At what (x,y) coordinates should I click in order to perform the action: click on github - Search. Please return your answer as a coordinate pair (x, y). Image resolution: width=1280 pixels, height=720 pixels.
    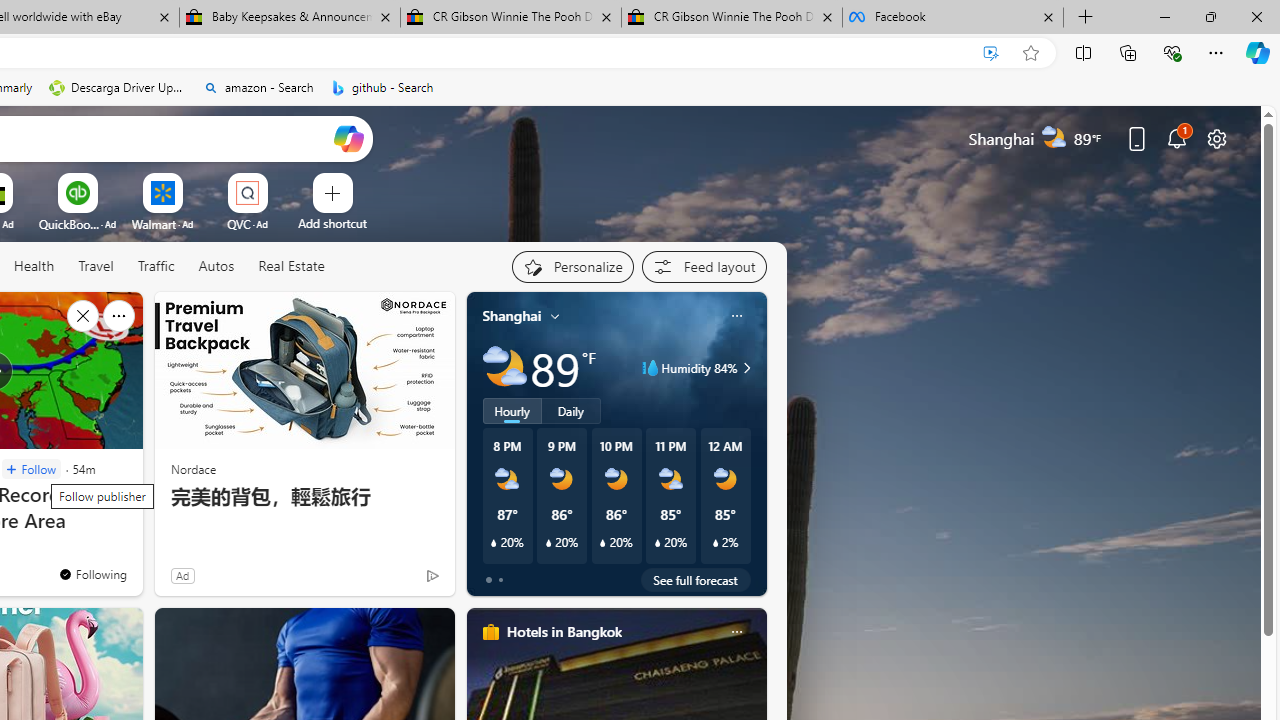
    Looking at the image, I should click on (382, 88).